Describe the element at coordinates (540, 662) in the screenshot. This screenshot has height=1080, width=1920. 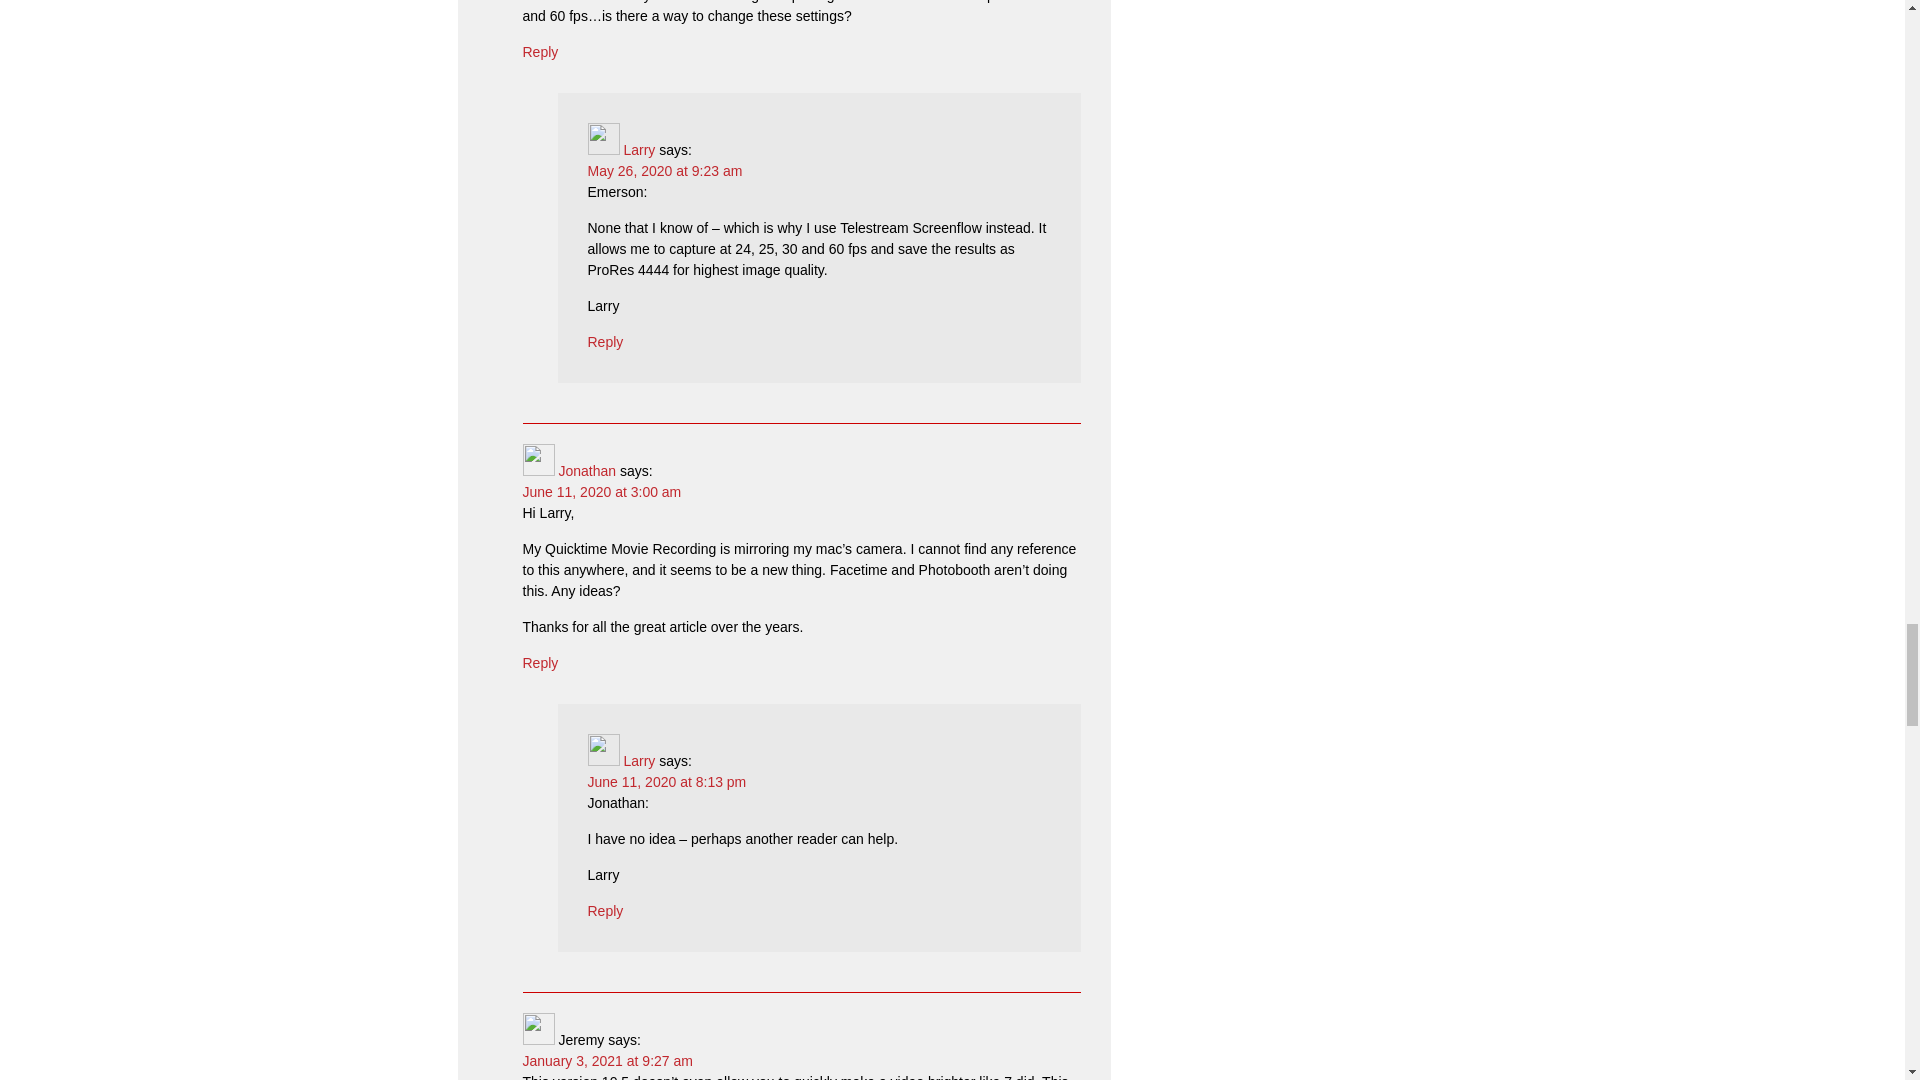
I see `Reply` at that location.